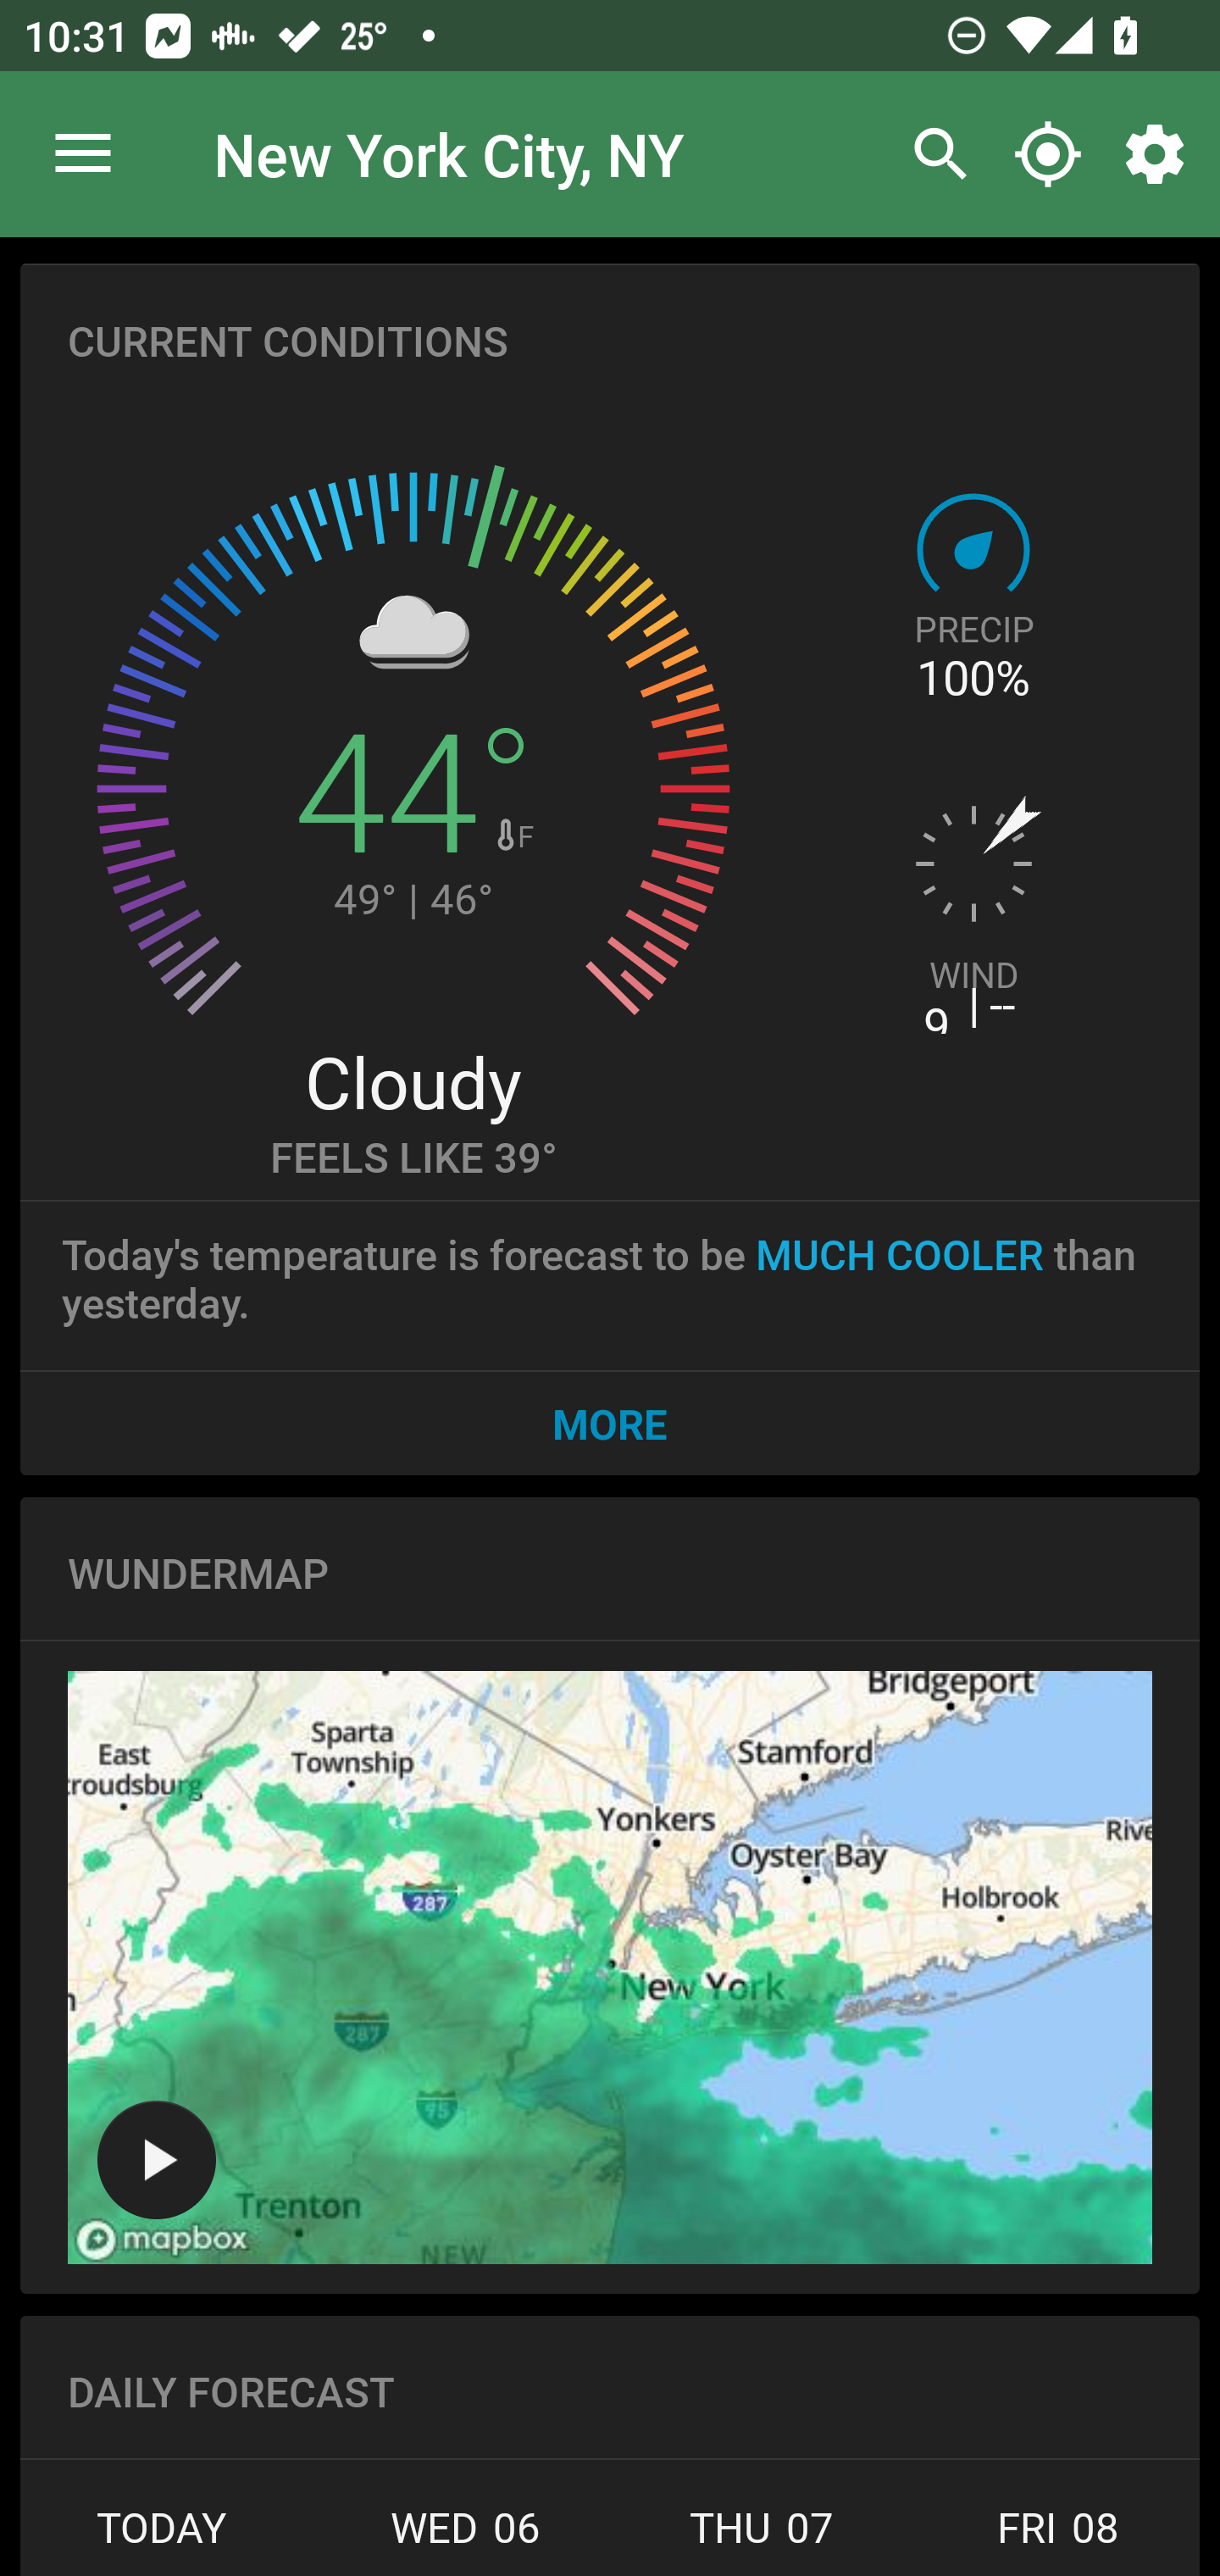  What do you see at coordinates (449, 153) in the screenshot?
I see `New York City, NY` at bounding box center [449, 153].